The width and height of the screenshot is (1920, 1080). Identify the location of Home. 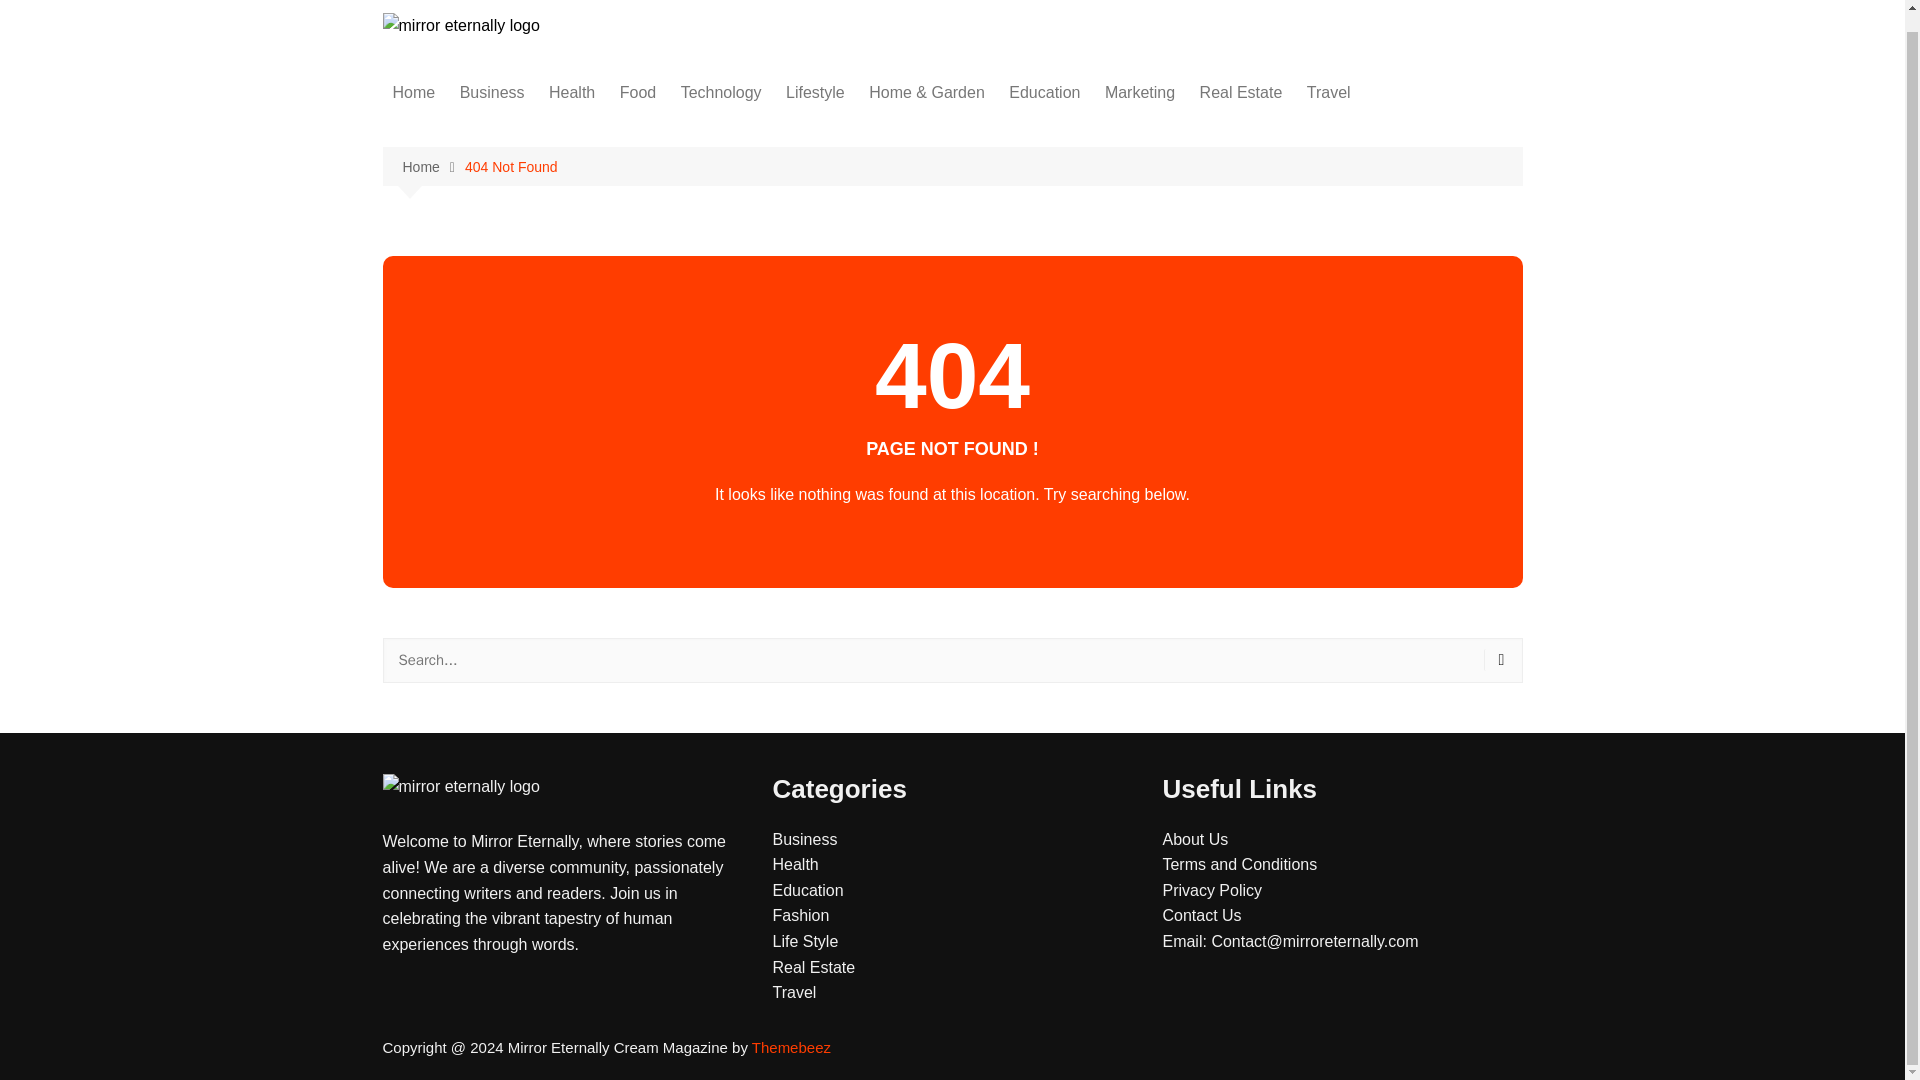
(414, 92).